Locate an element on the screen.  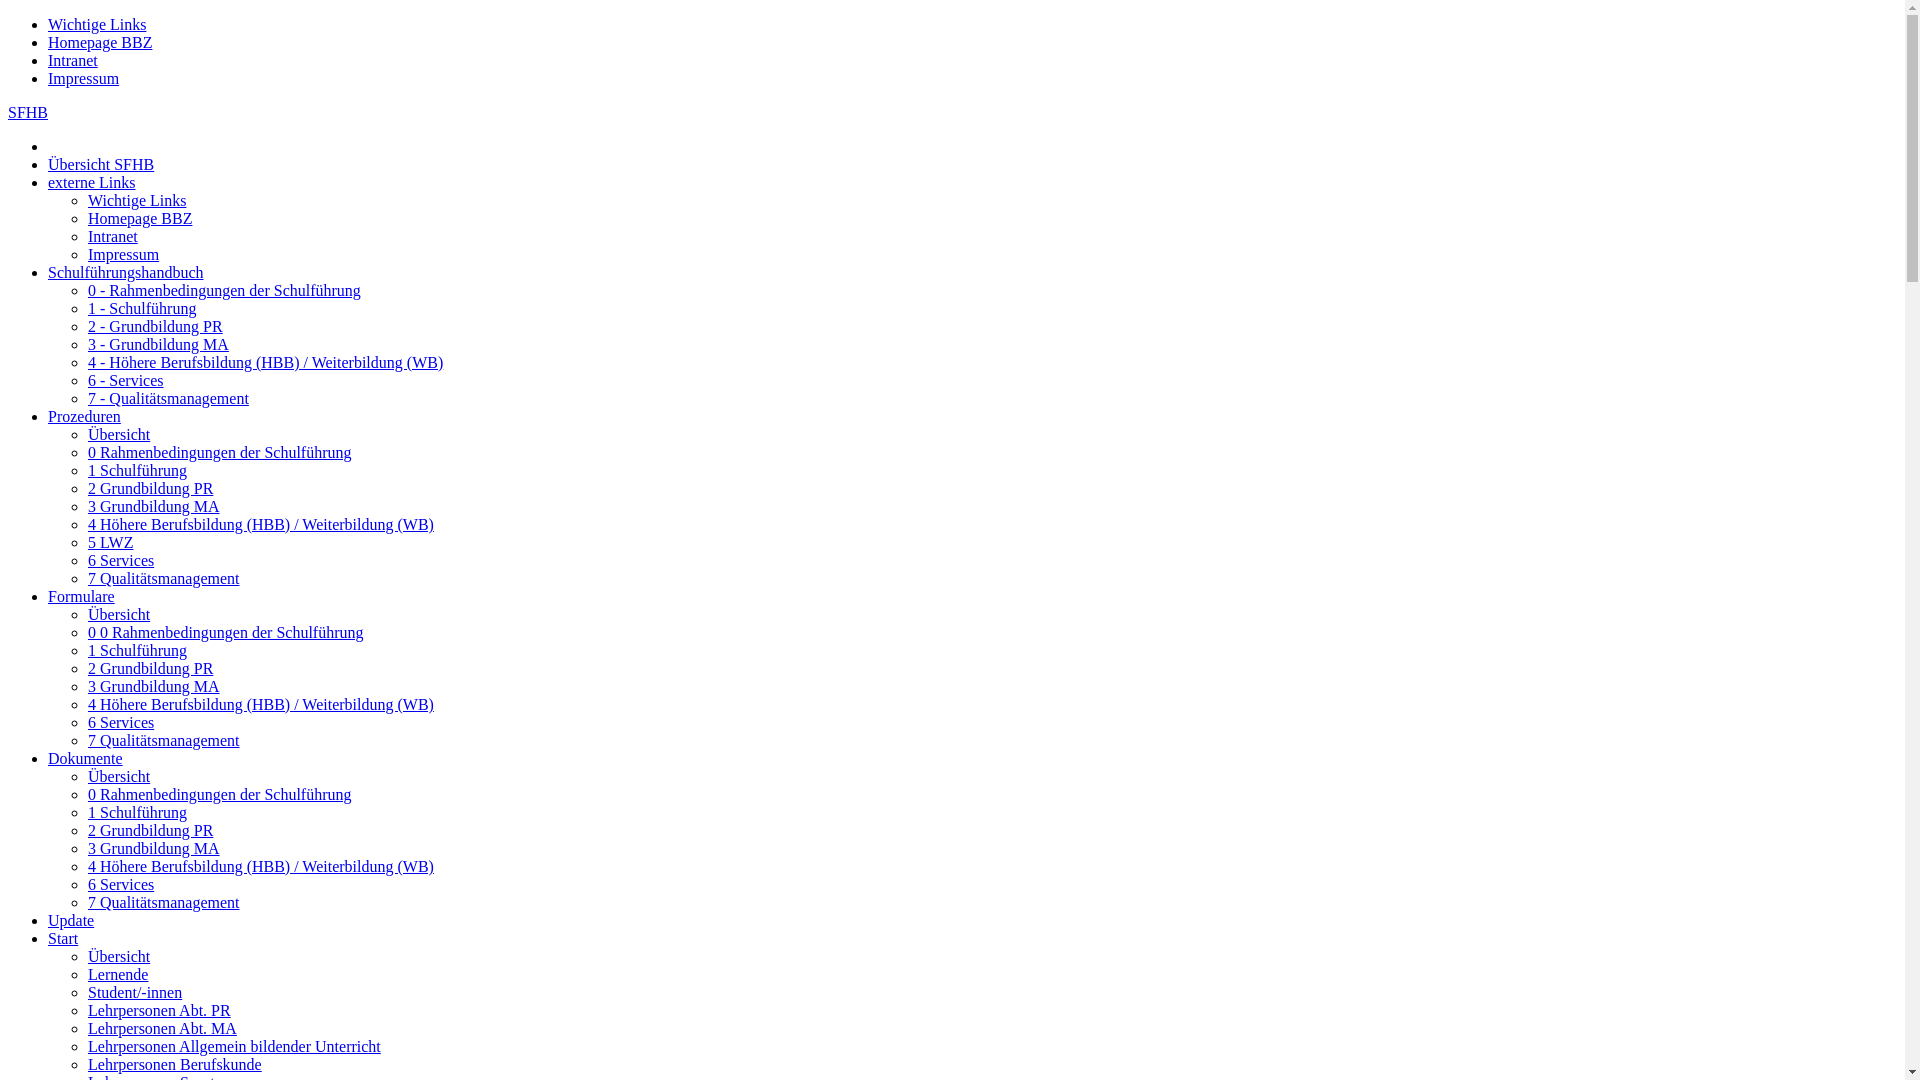
3 Grundbildung MA is located at coordinates (154, 686).